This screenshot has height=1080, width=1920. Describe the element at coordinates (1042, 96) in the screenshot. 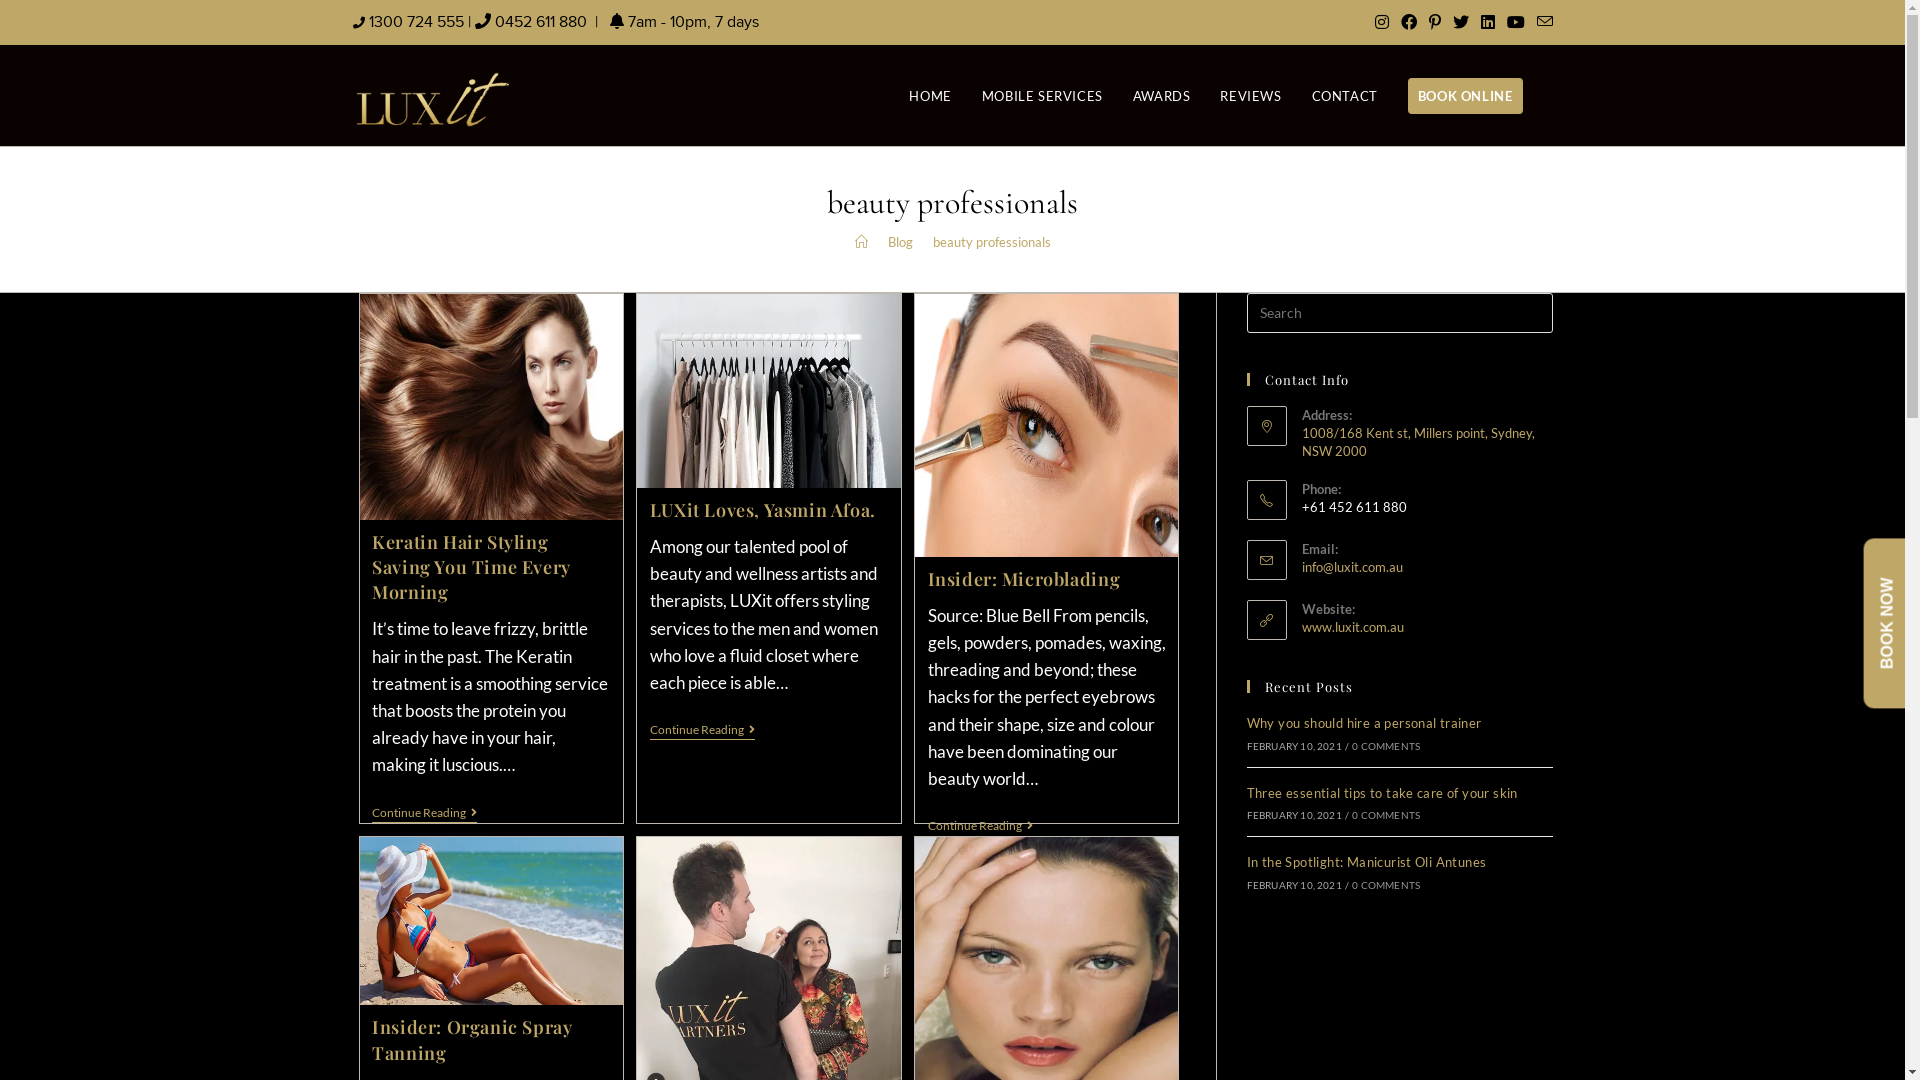

I see `MOBILE SERVICES` at that location.